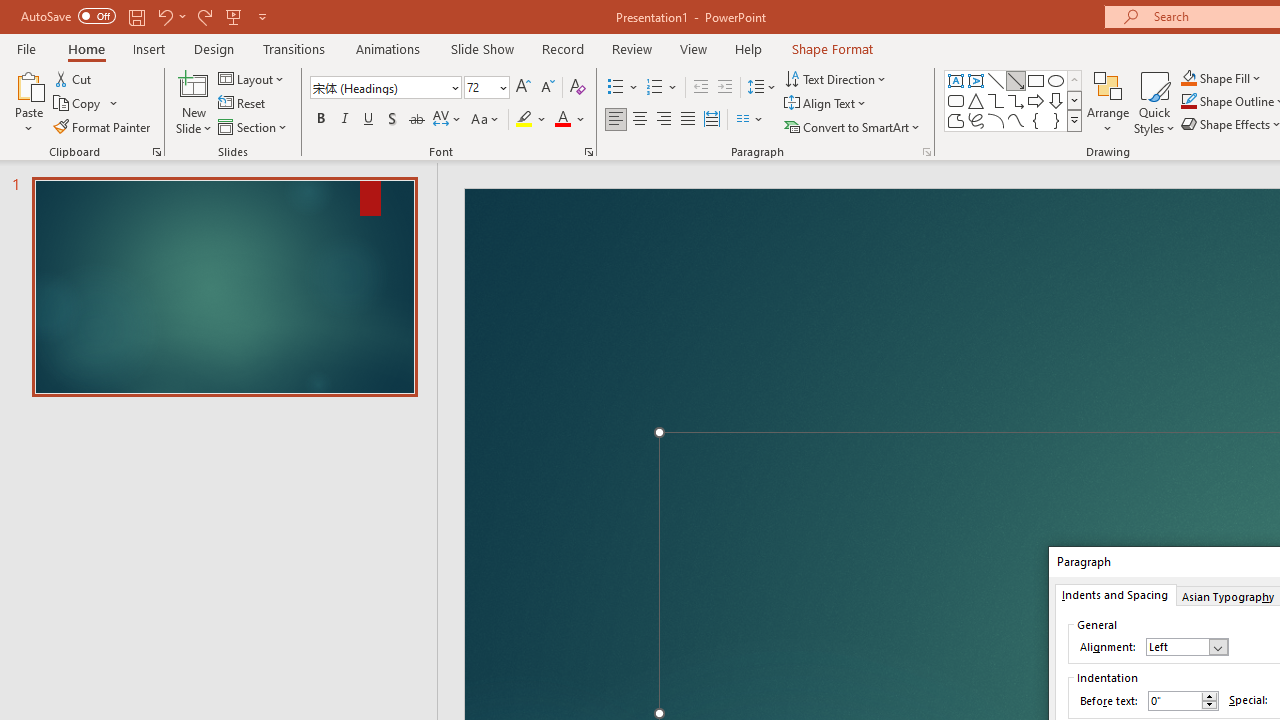  Describe the element at coordinates (700, 88) in the screenshot. I see `Decrease Indent` at that location.